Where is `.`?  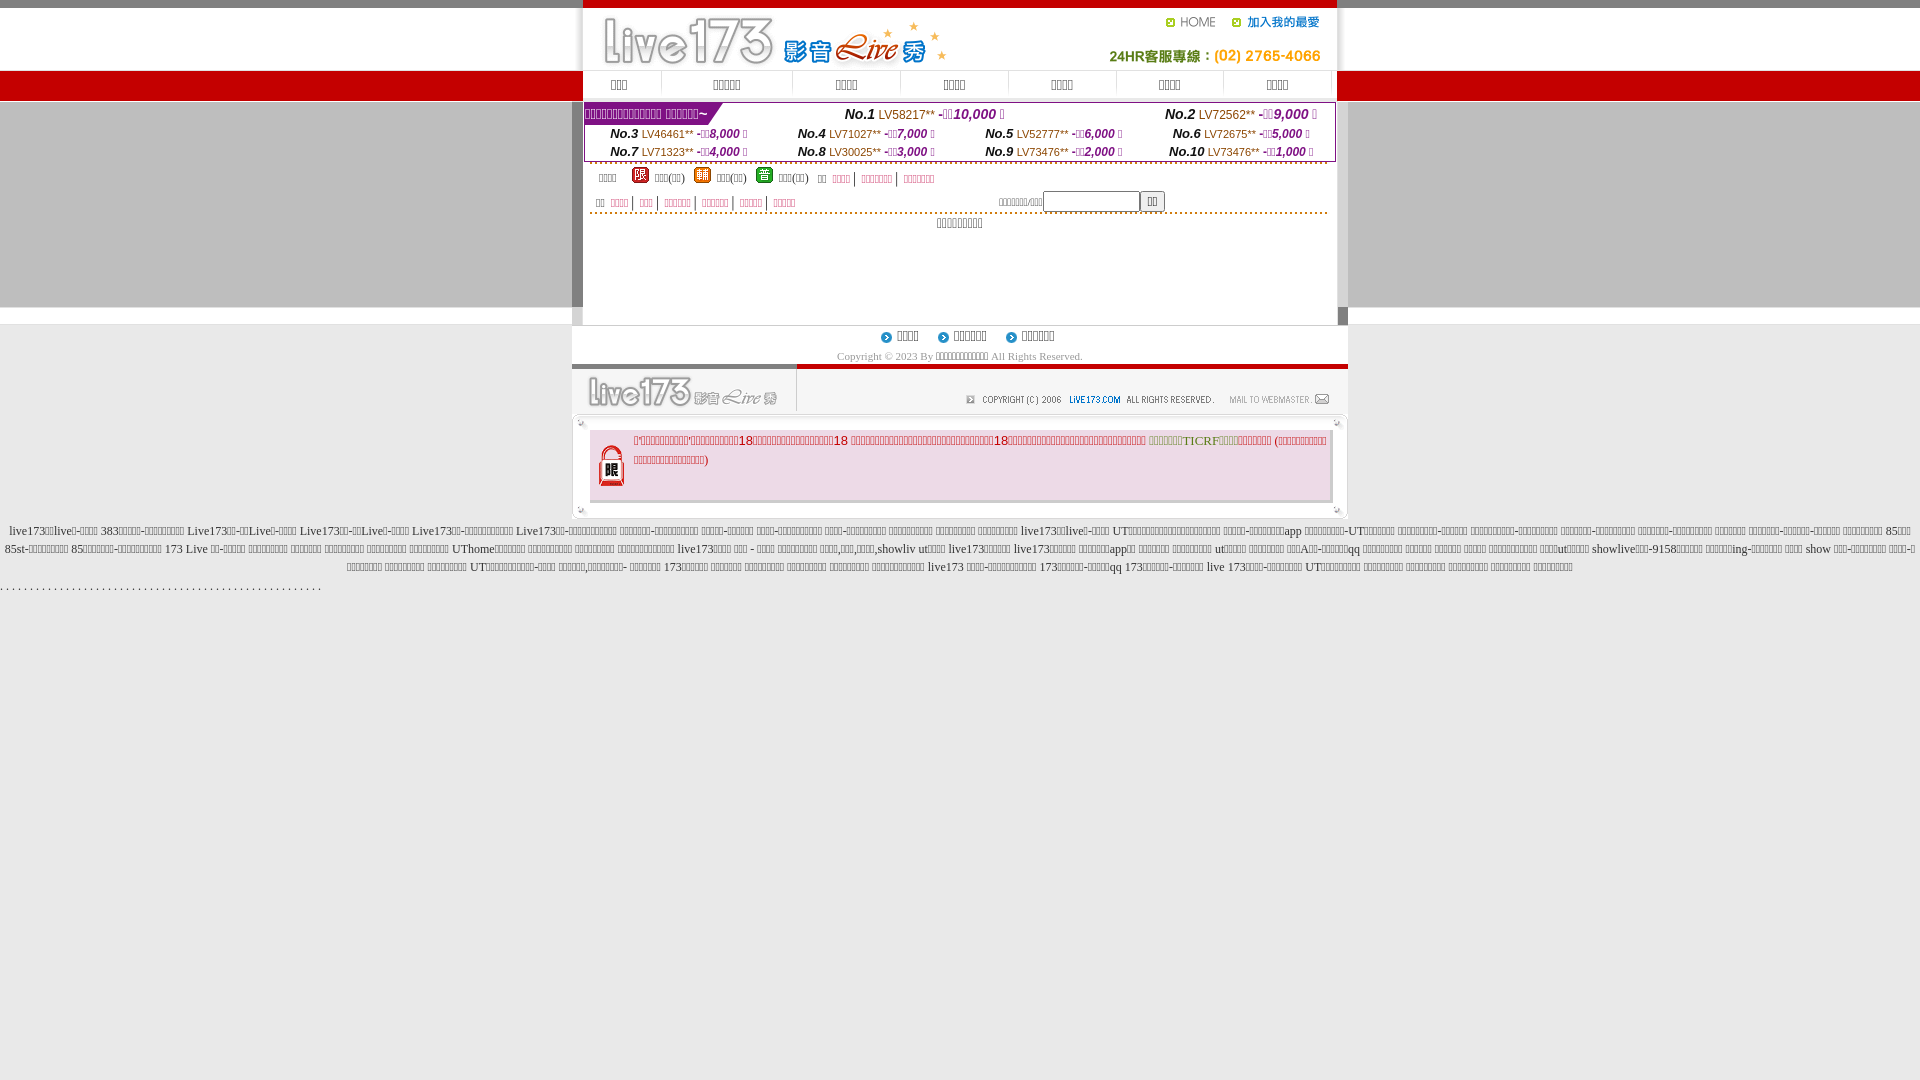 . is located at coordinates (170, 586).